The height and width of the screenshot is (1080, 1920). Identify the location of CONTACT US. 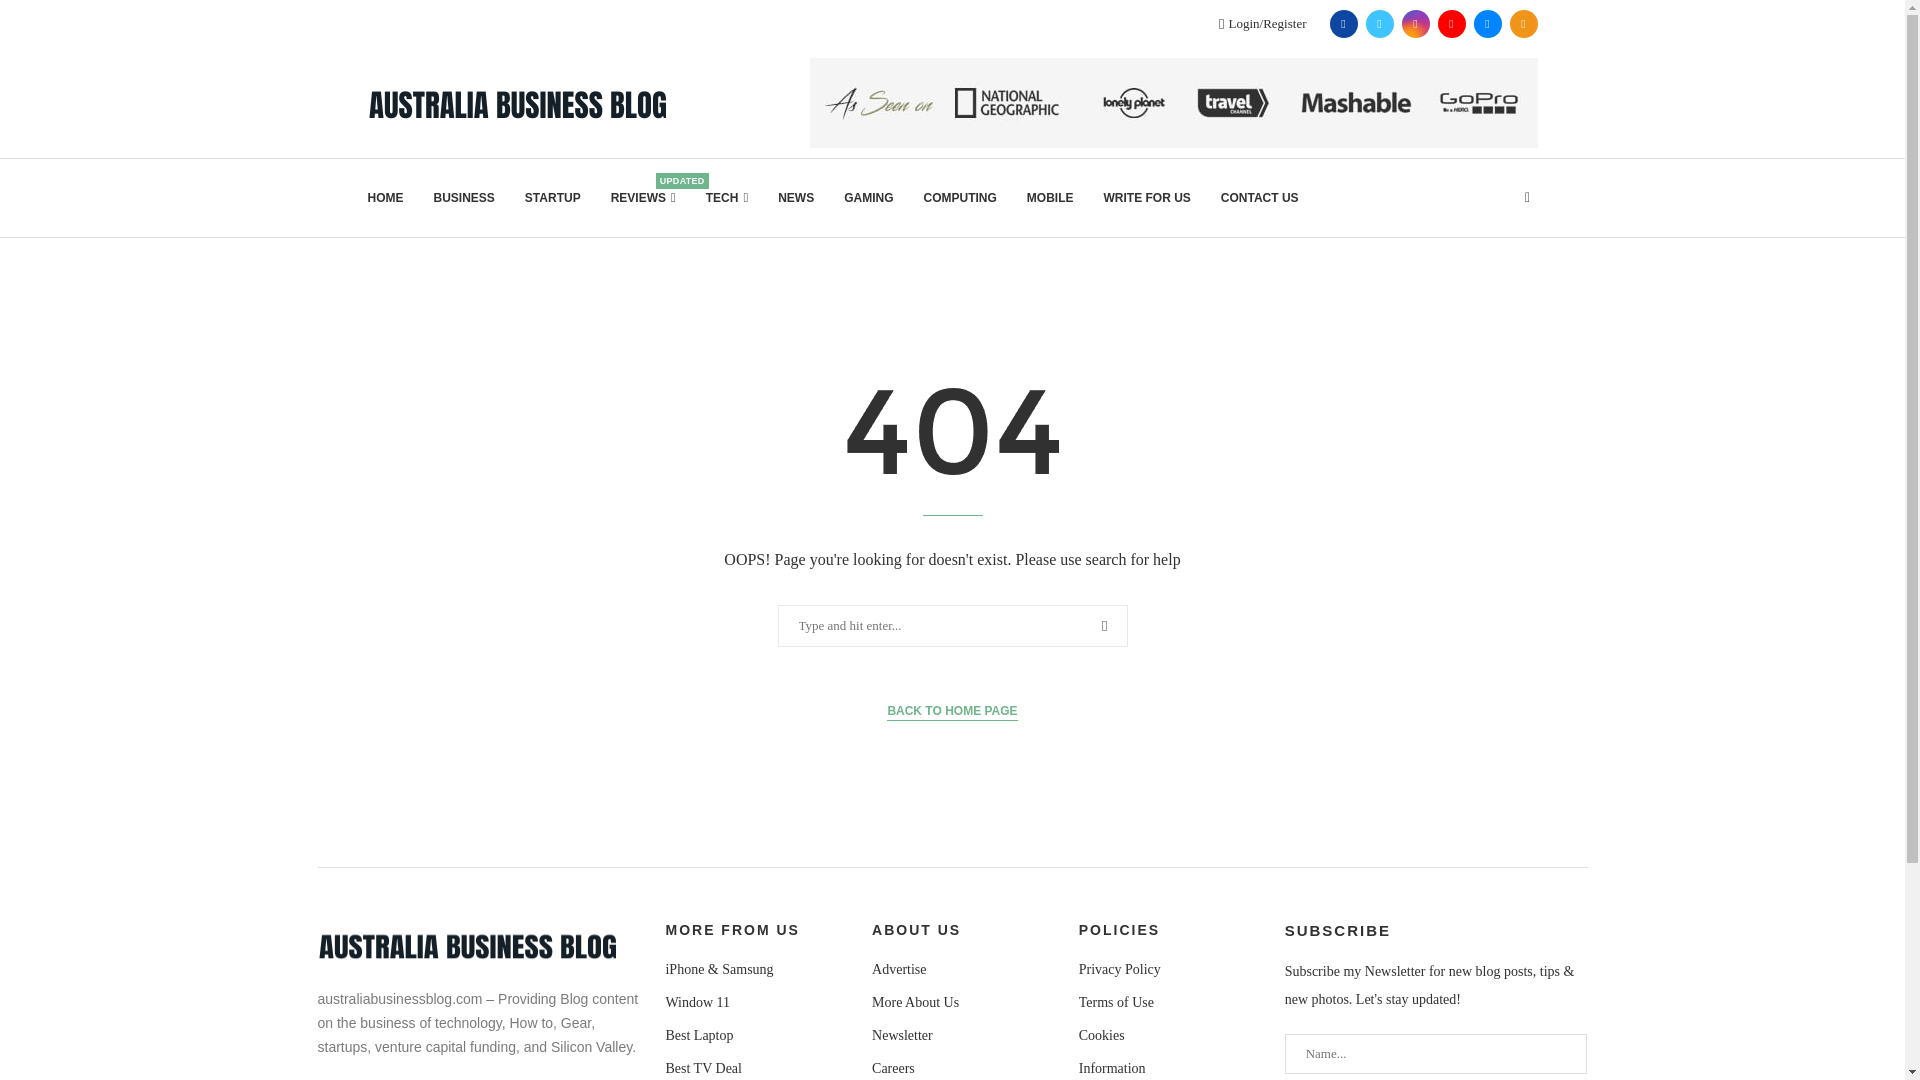
(1260, 197).